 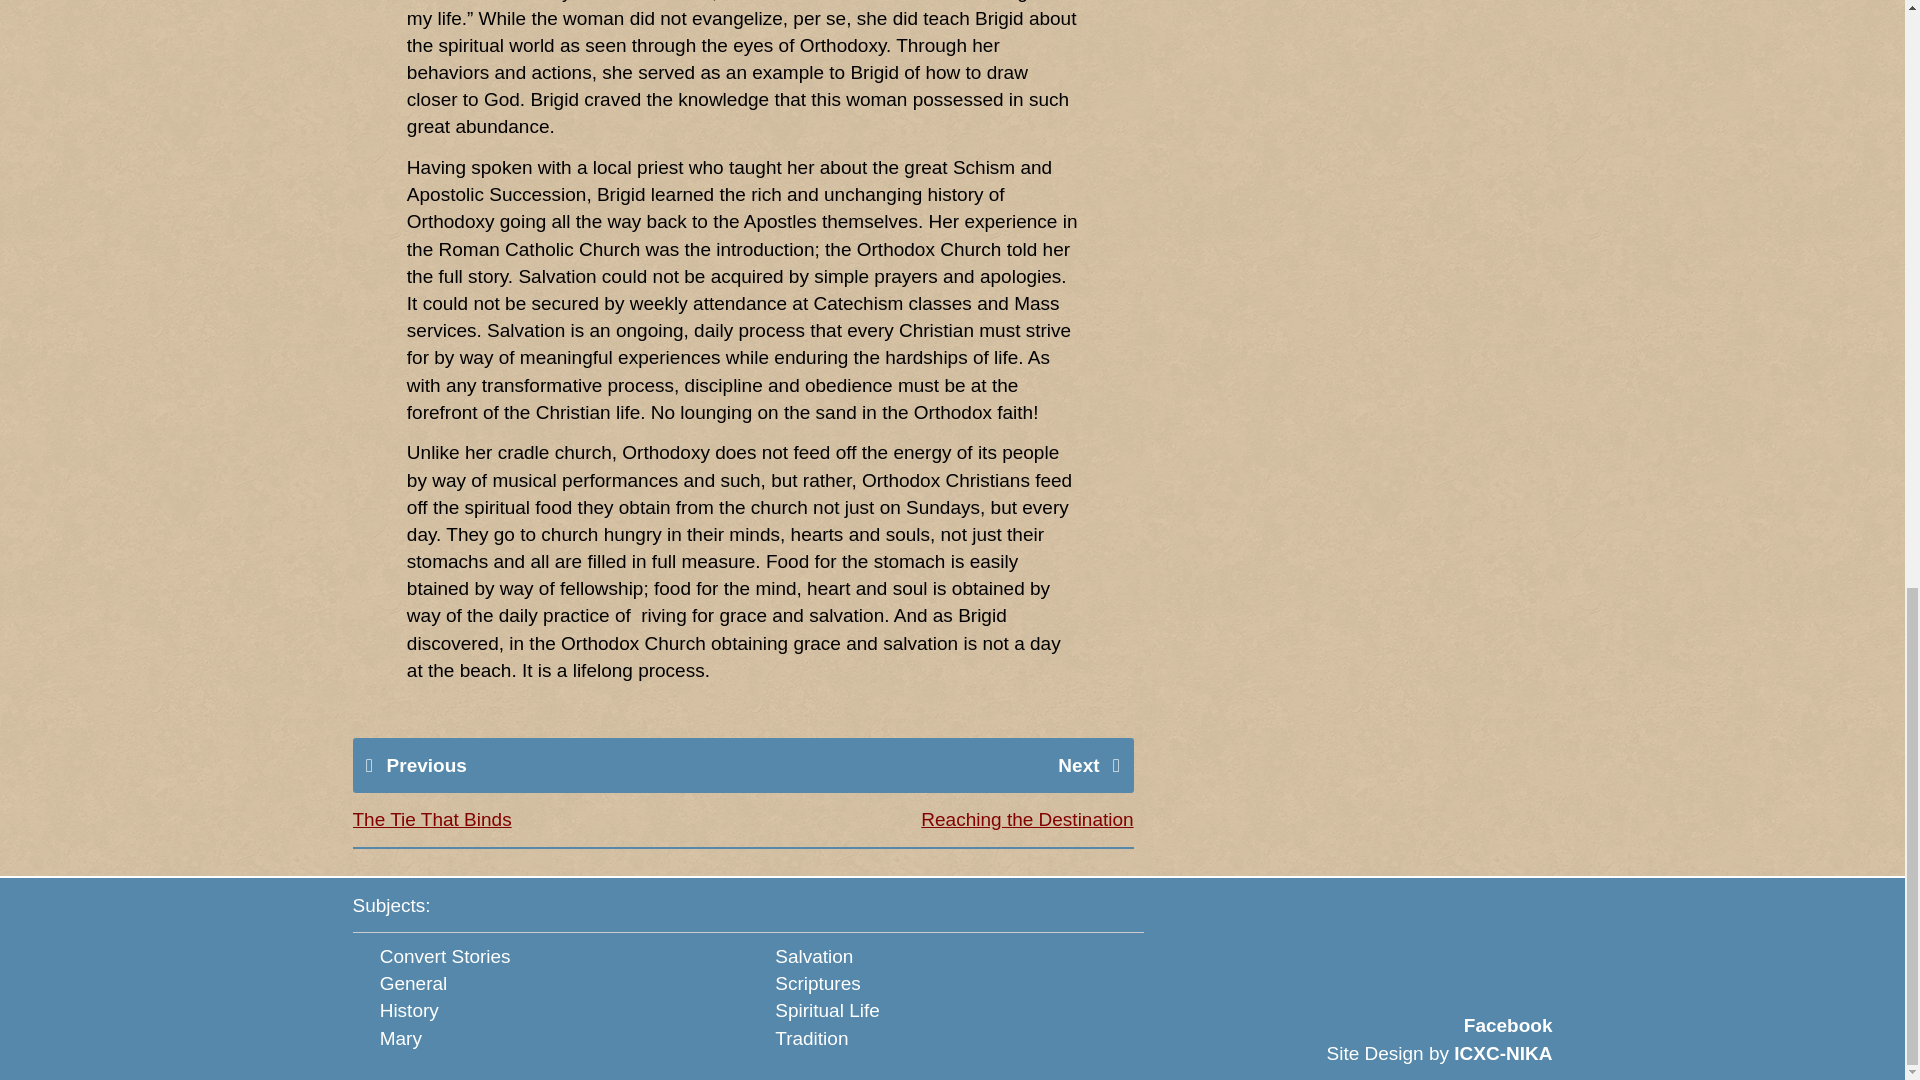 I want to click on Previous, so click(x=426, y=765).